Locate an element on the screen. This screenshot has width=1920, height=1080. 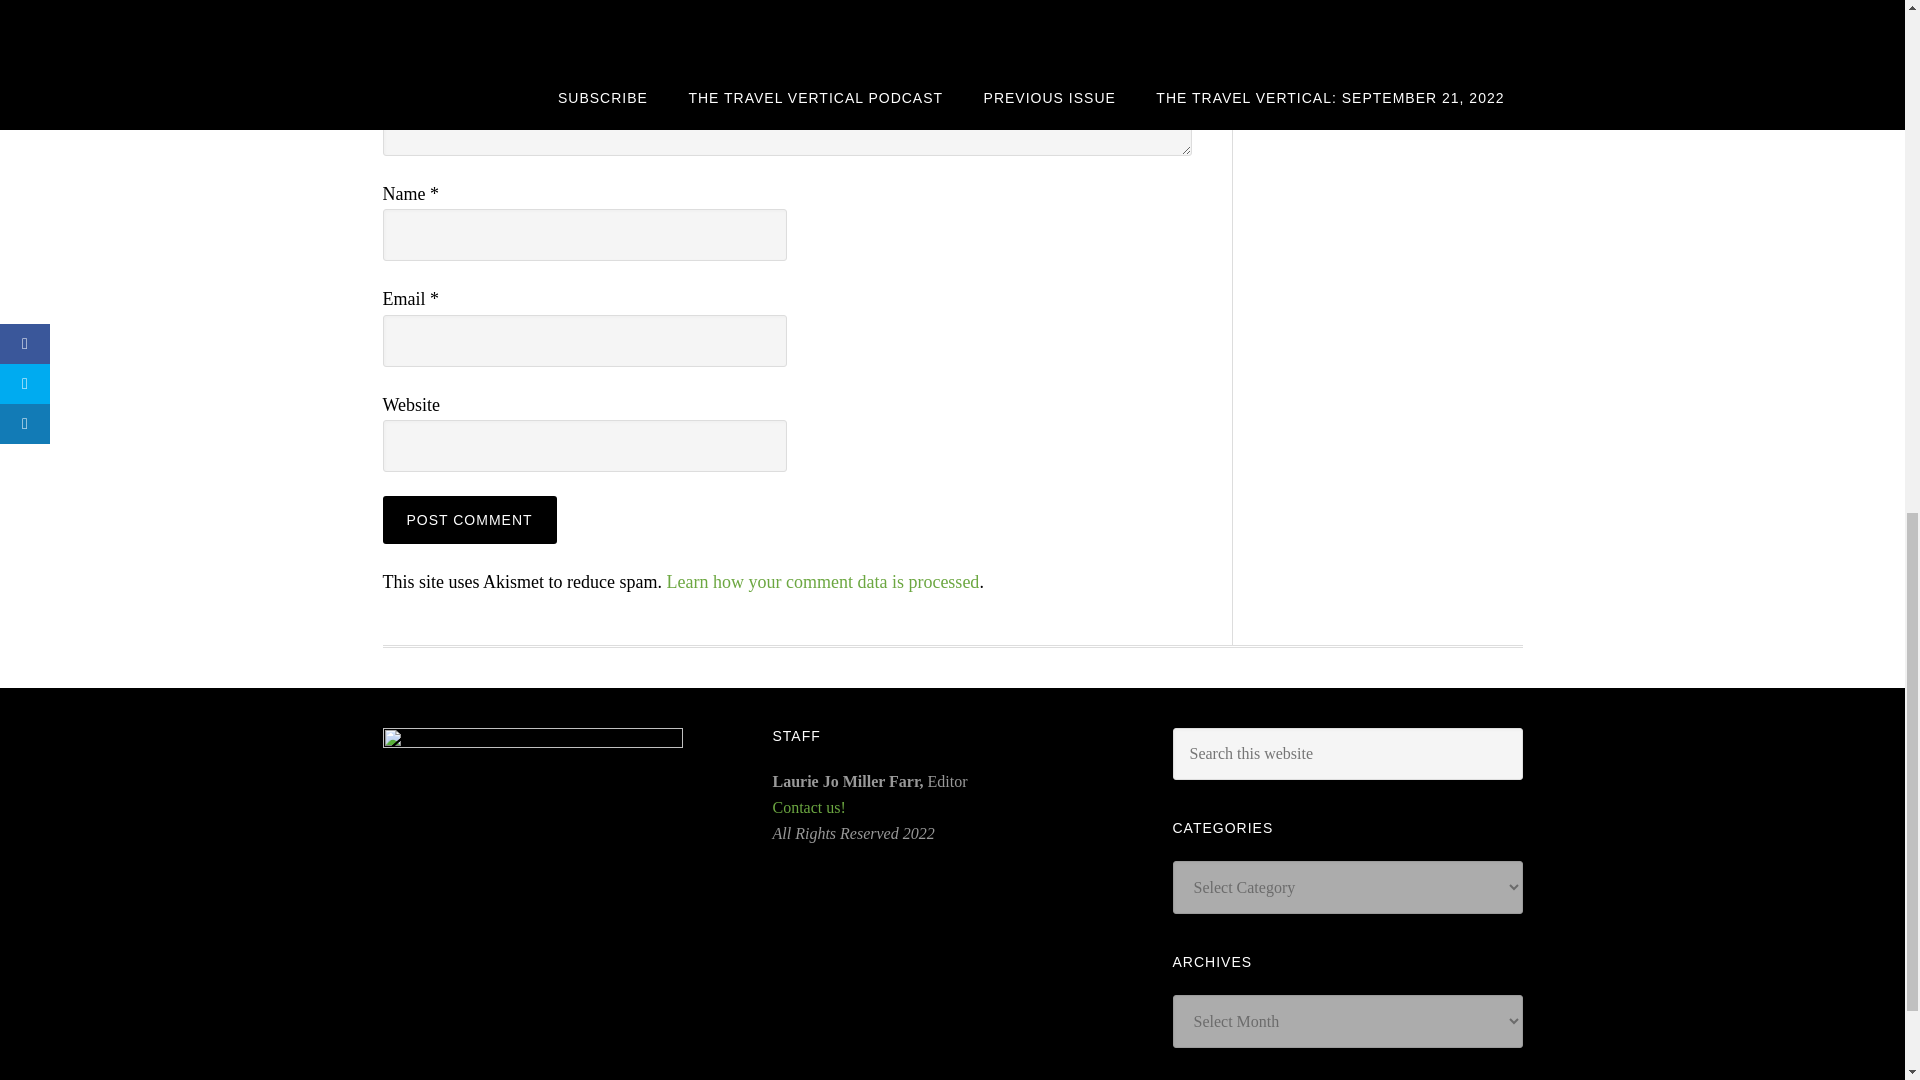
Contact us! is located at coordinates (808, 808).